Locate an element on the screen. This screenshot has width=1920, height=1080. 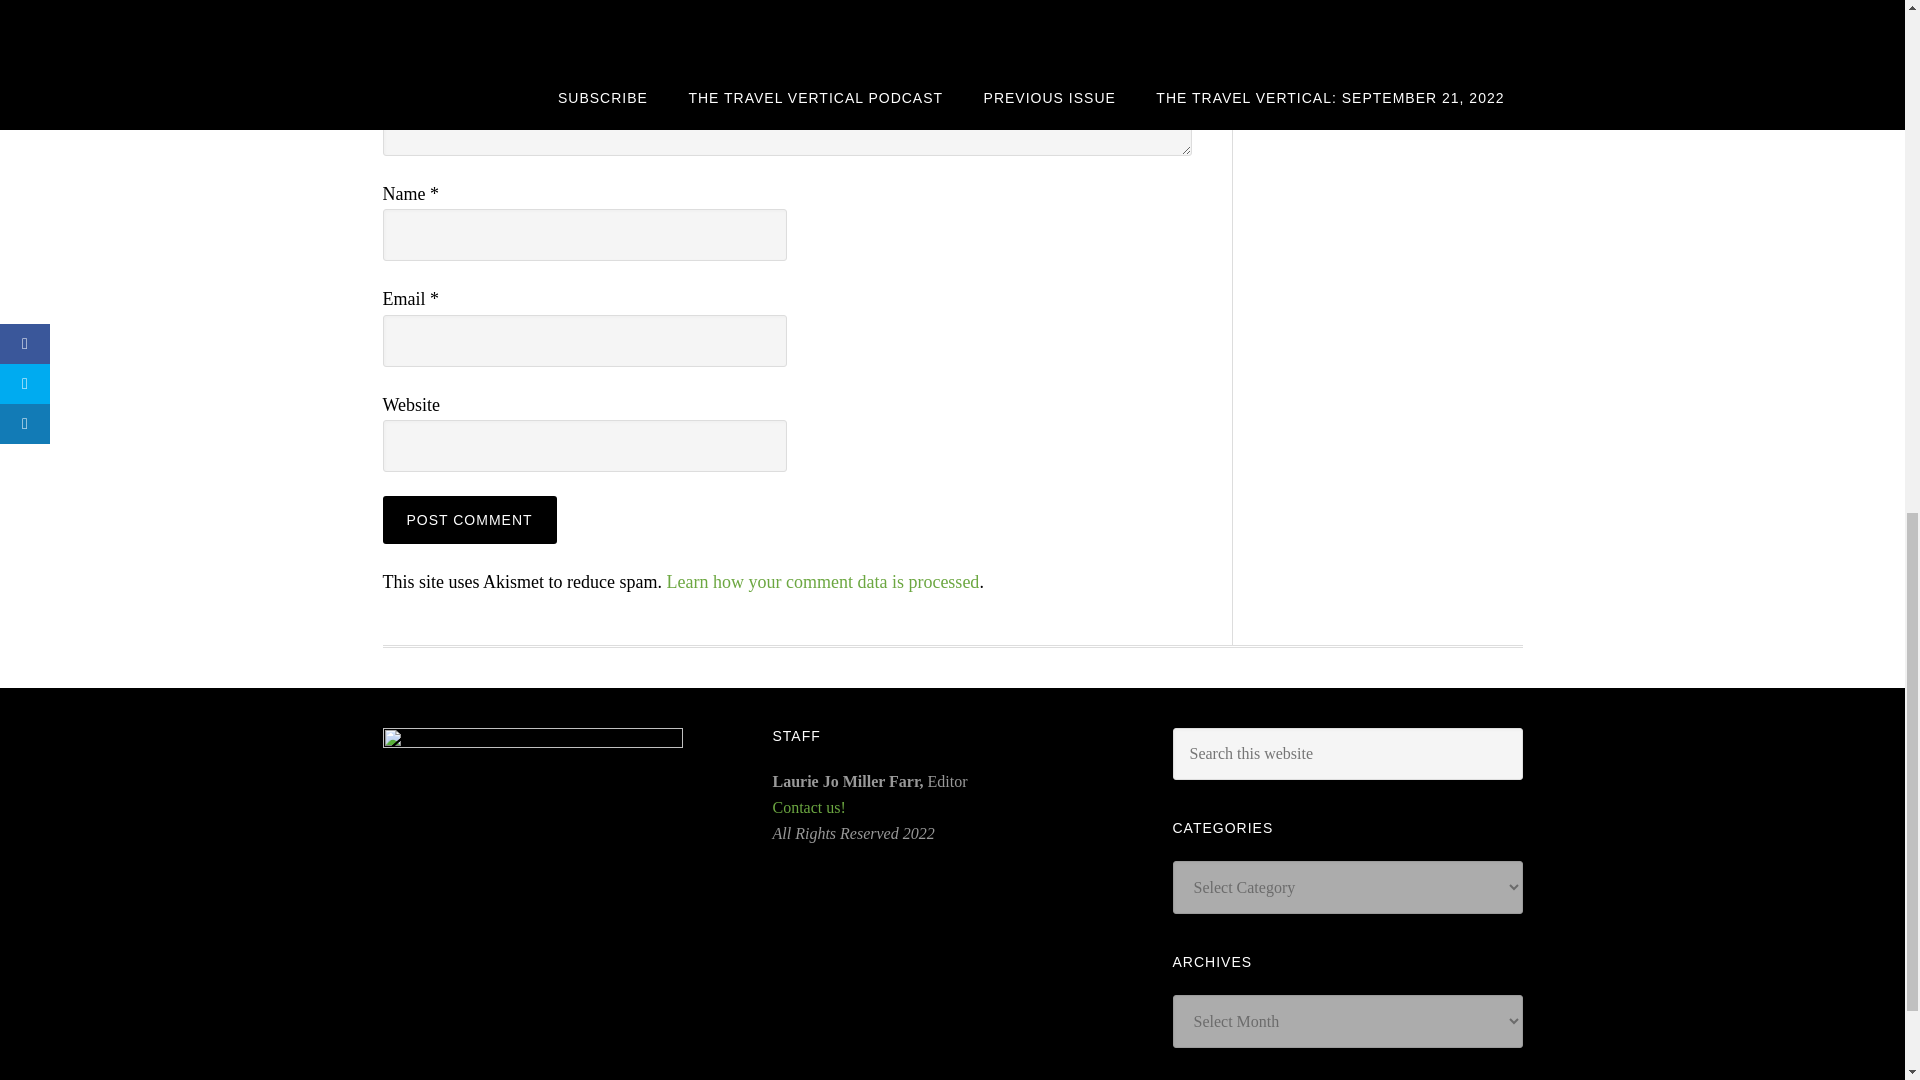
Contact us! is located at coordinates (808, 808).